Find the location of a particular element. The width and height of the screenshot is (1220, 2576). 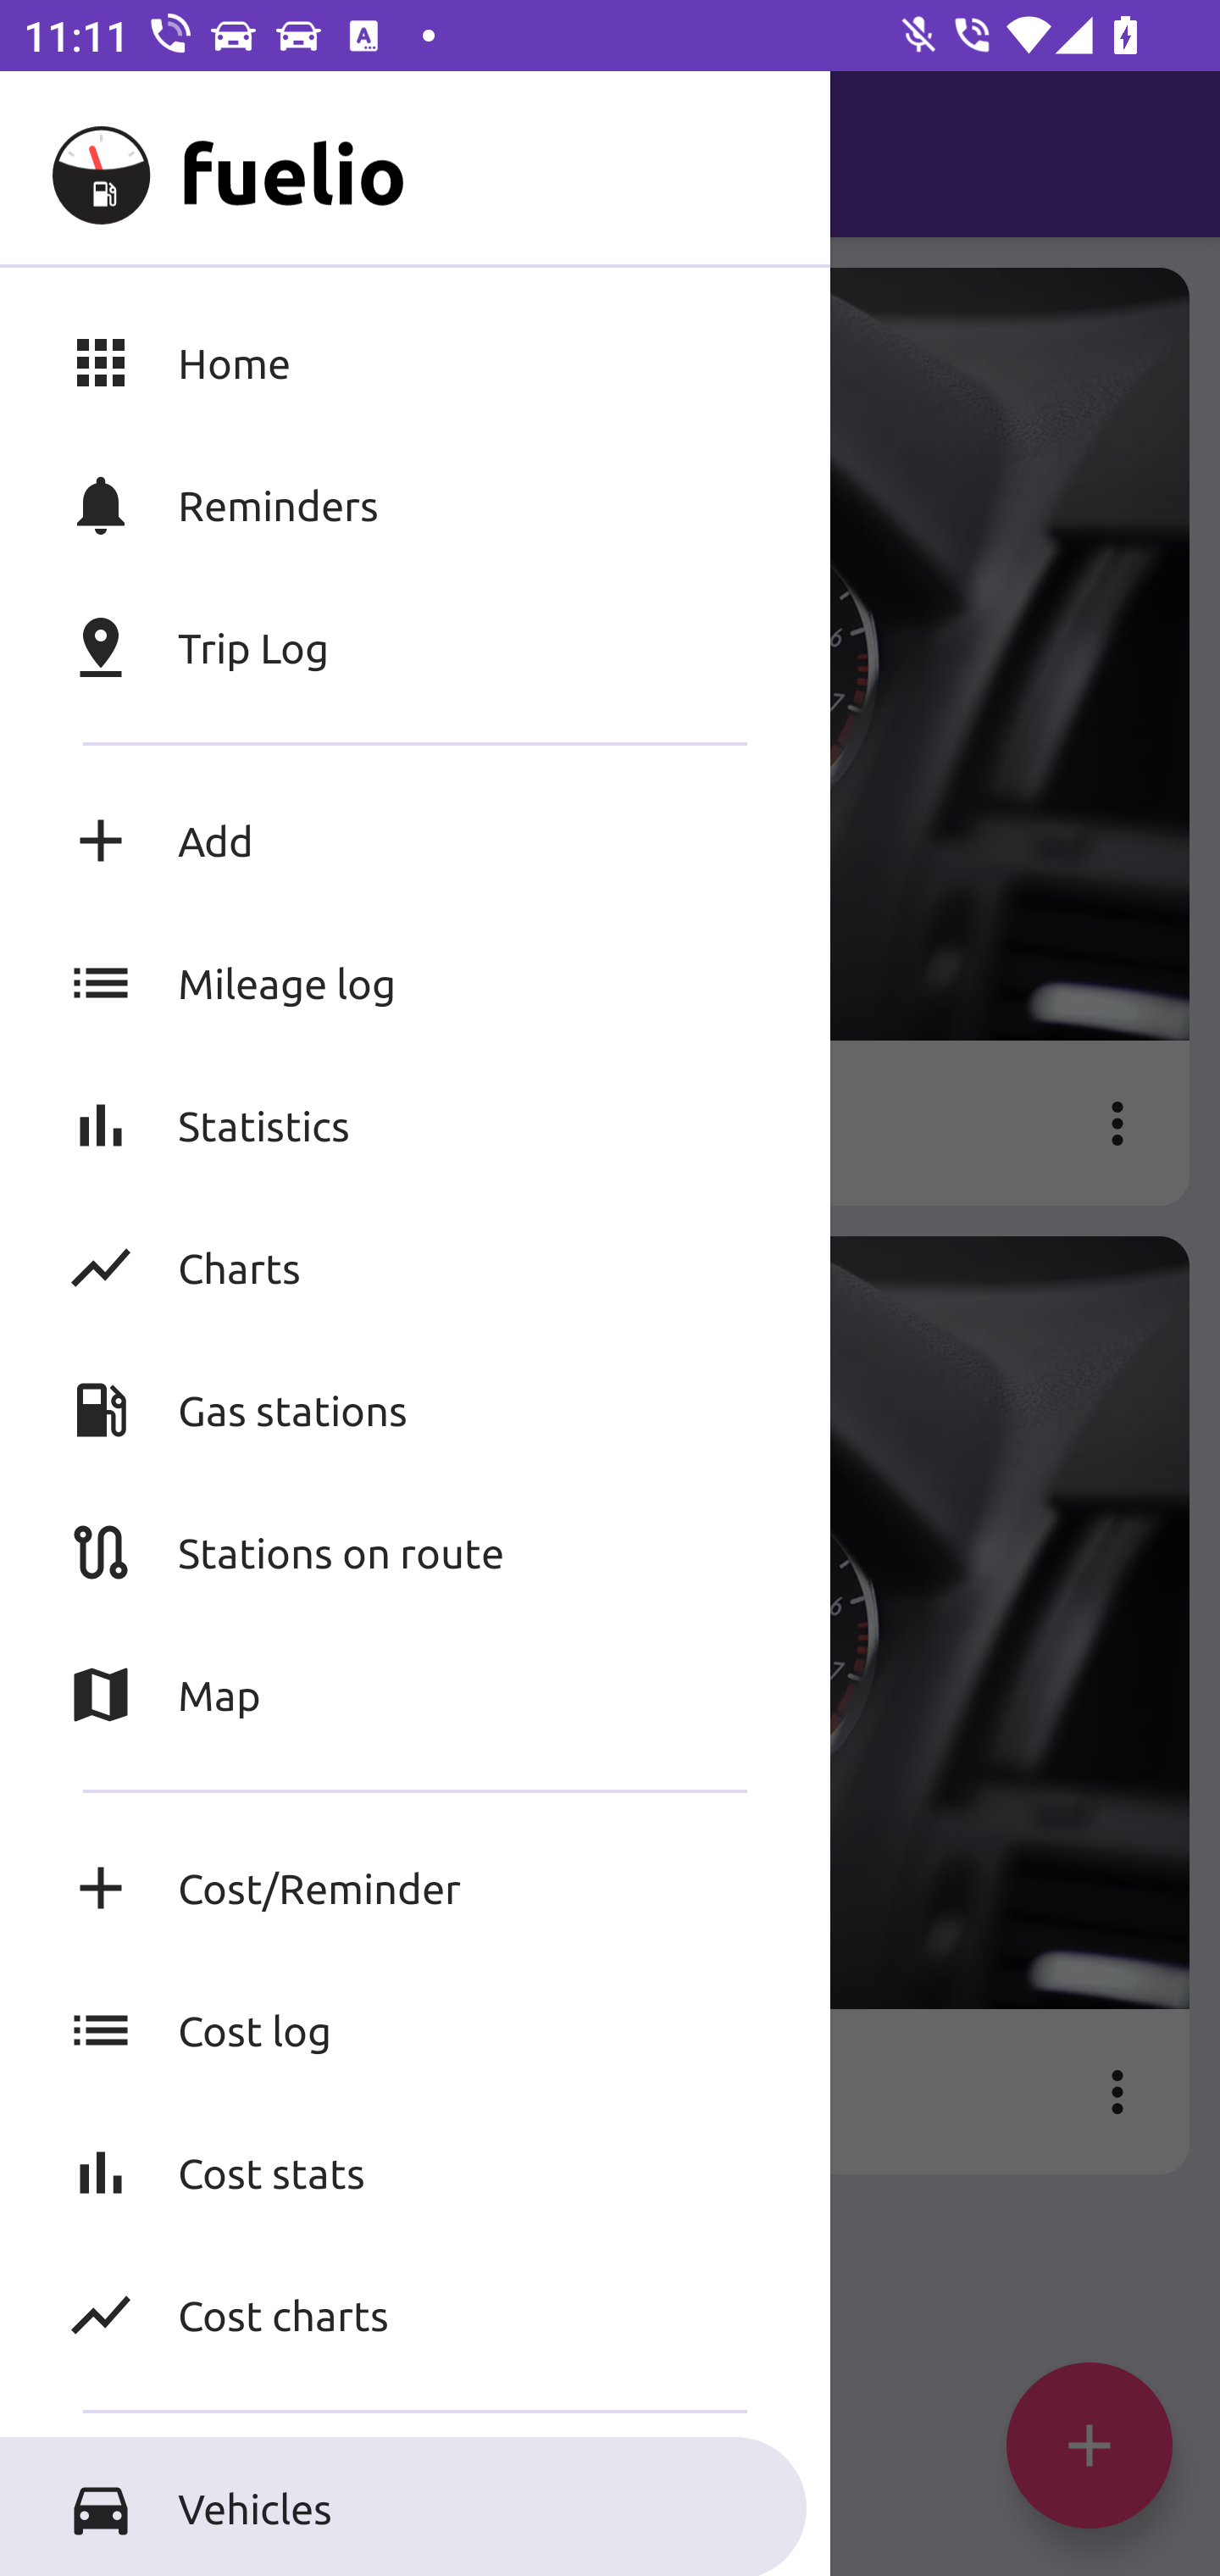

Add is located at coordinates (415, 841).